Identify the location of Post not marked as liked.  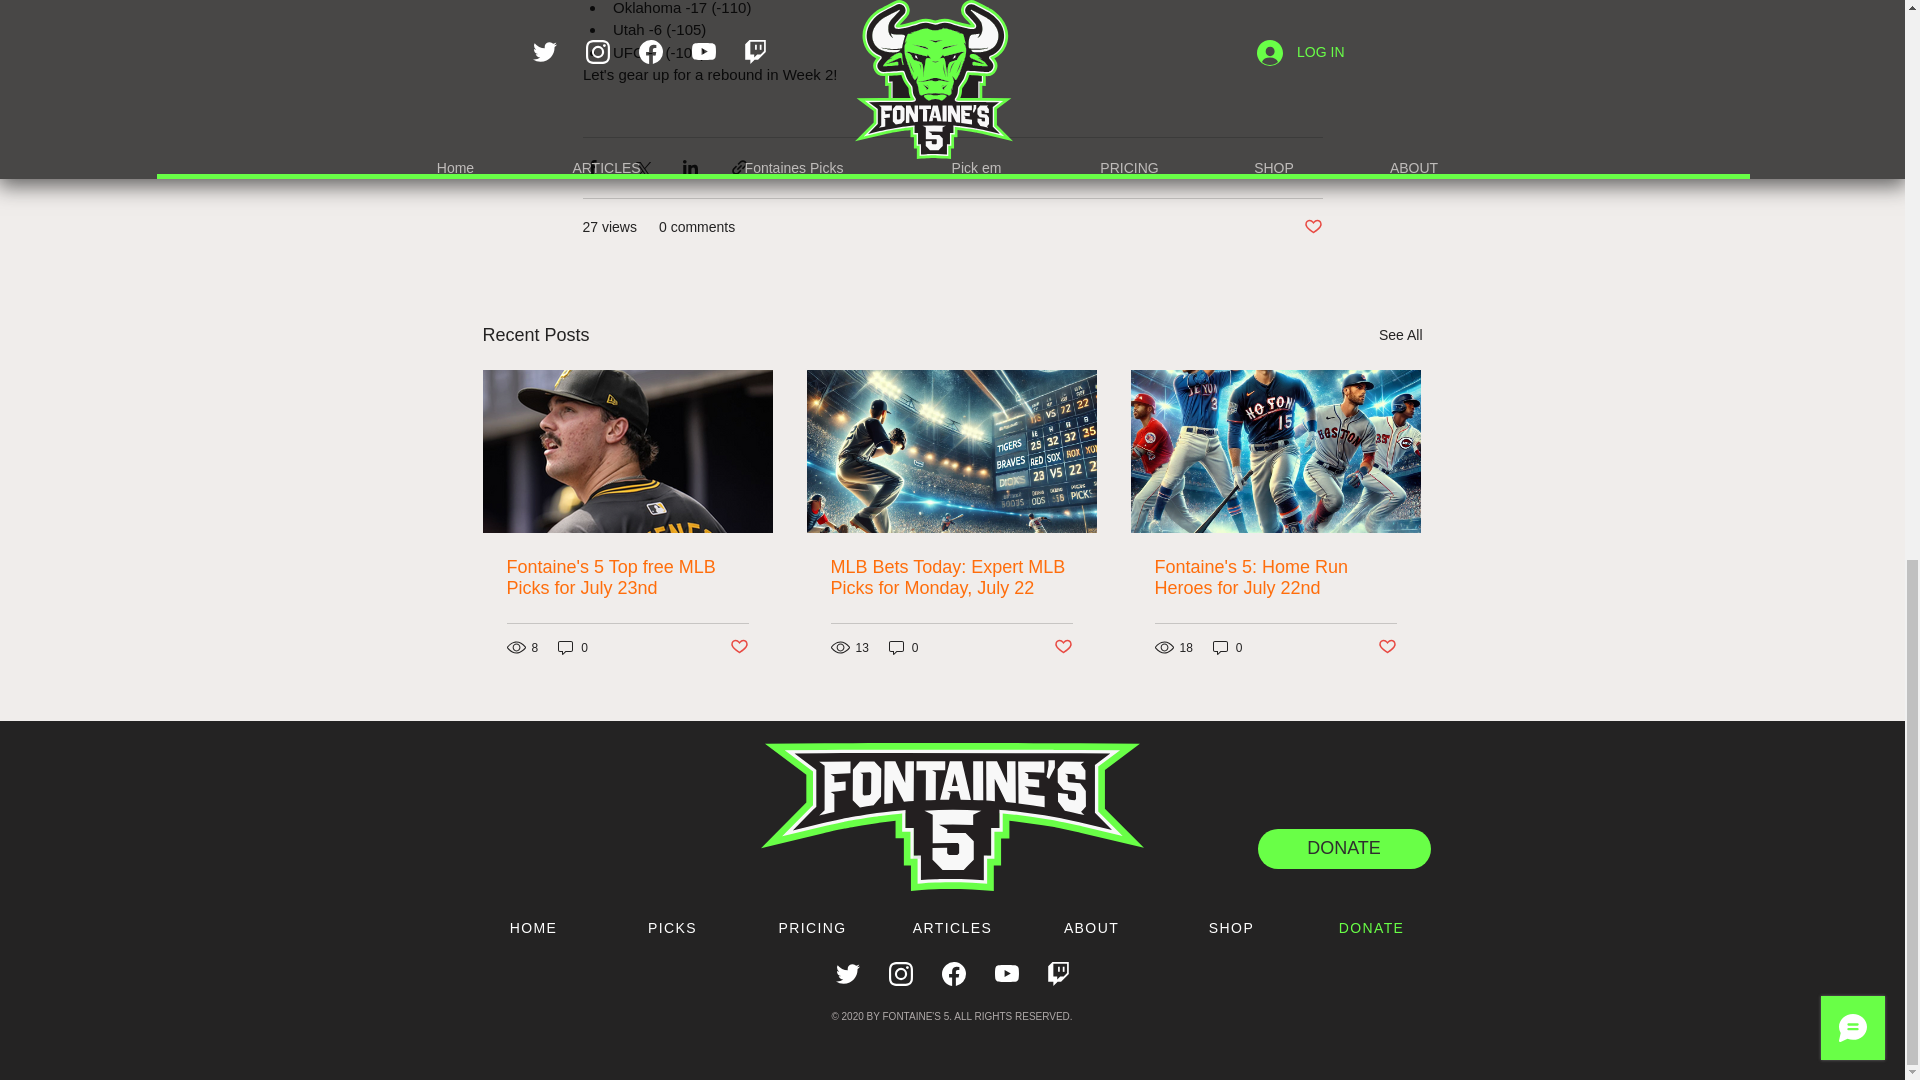
(1064, 647).